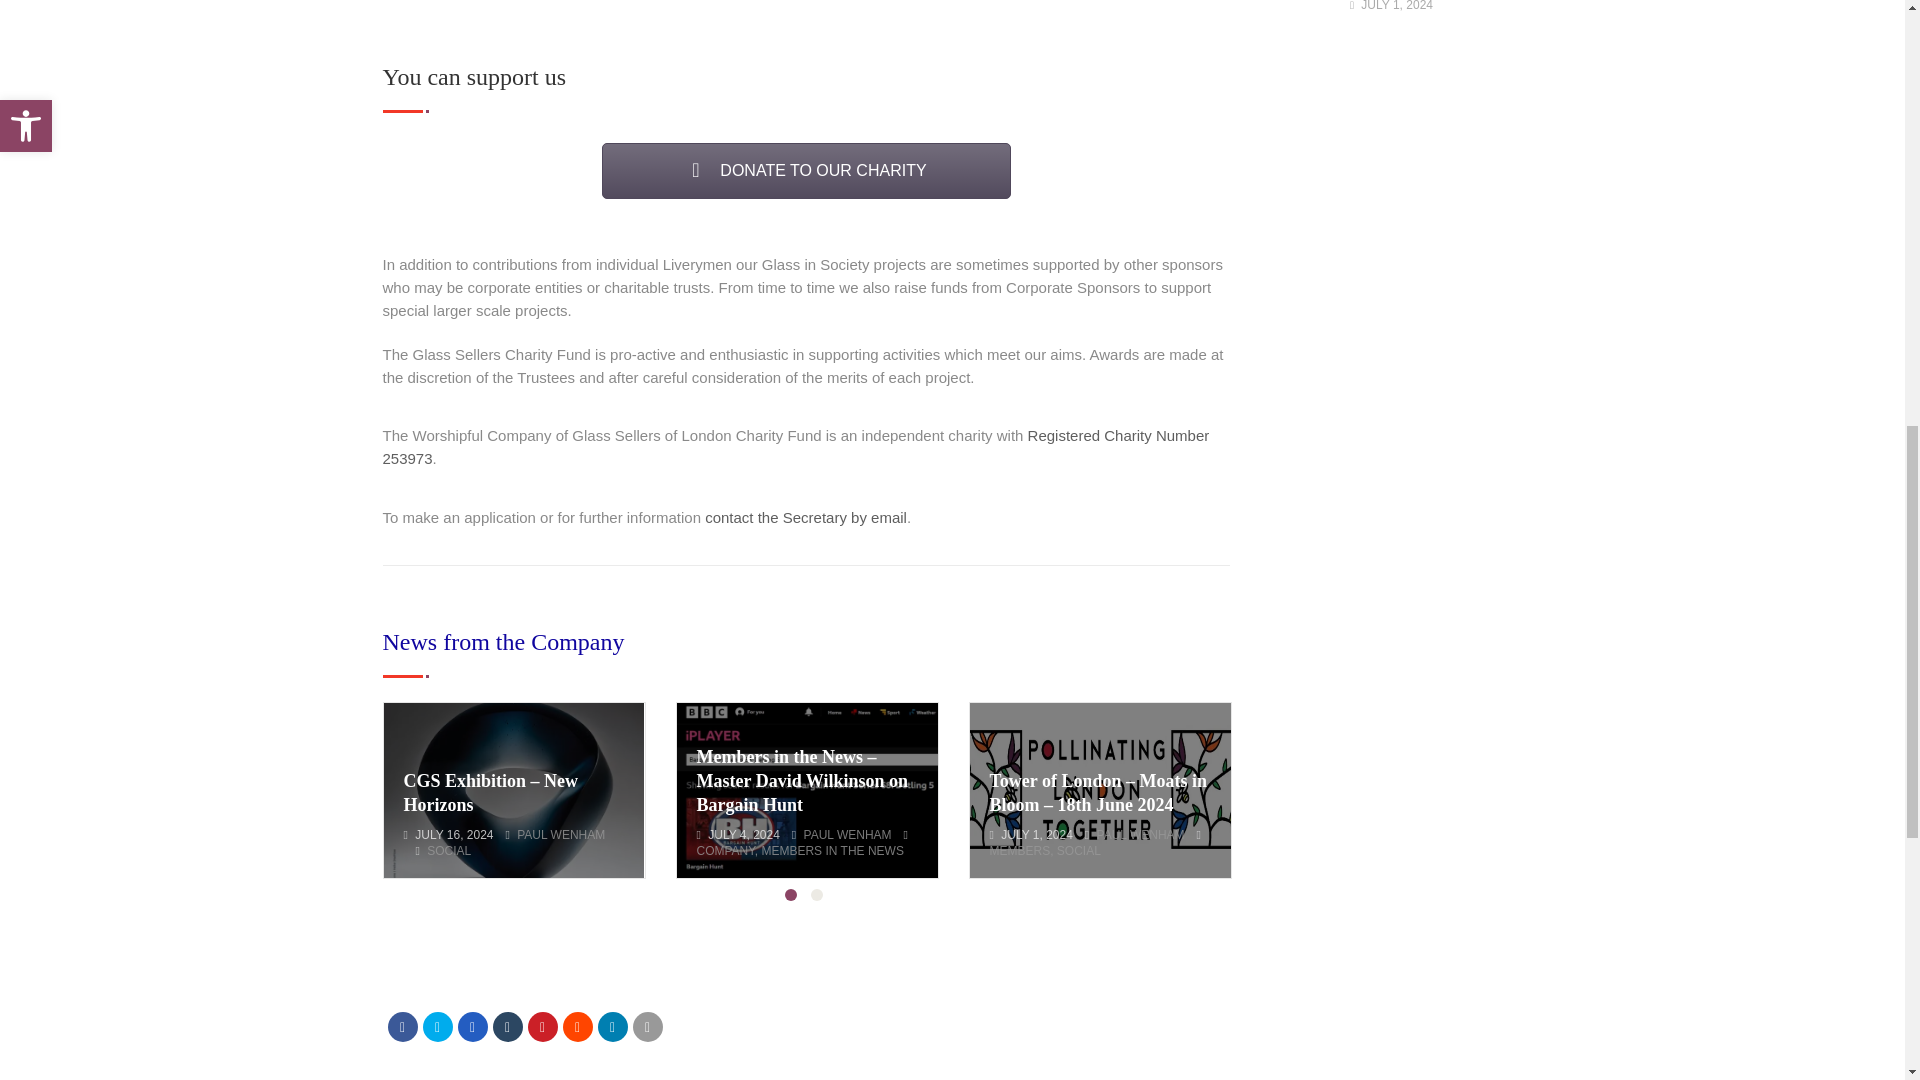  I want to click on Pin it, so click(543, 1026).